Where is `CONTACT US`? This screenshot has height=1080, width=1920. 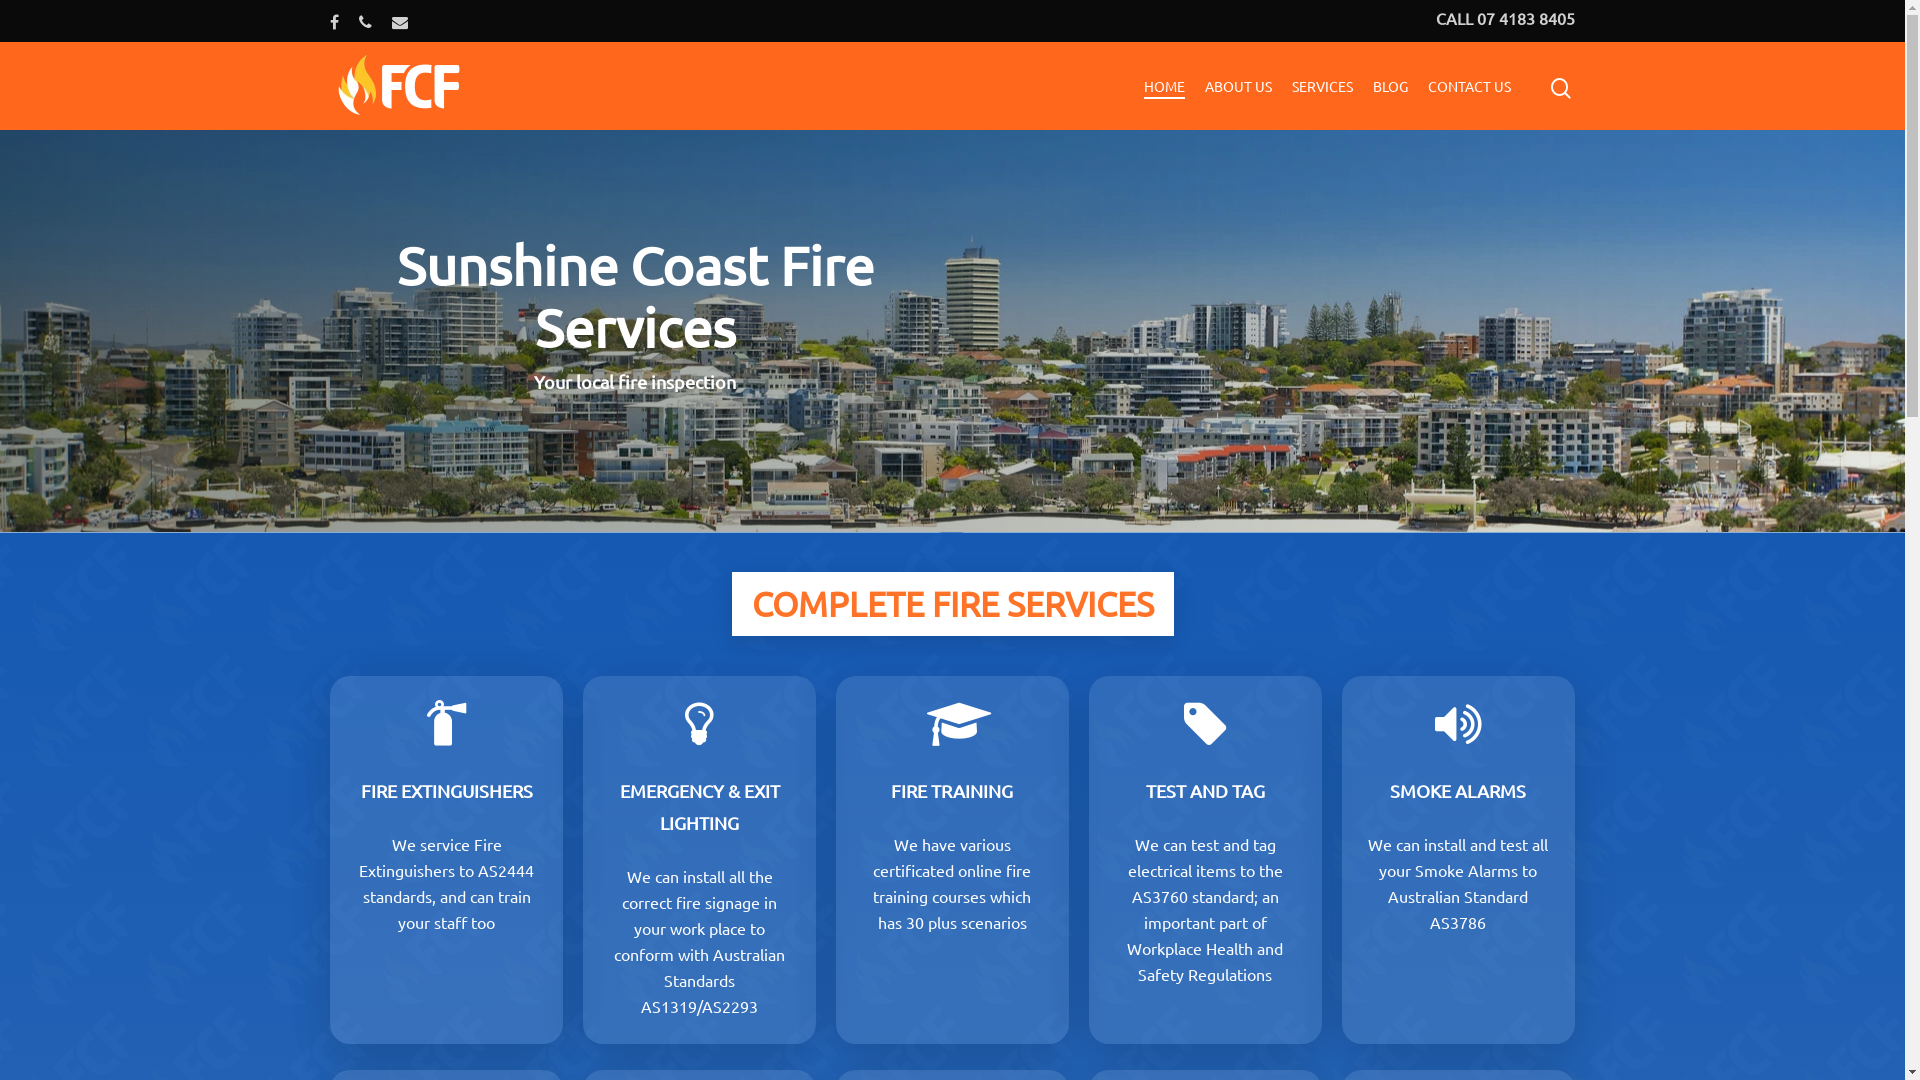 CONTACT US is located at coordinates (1470, 86).